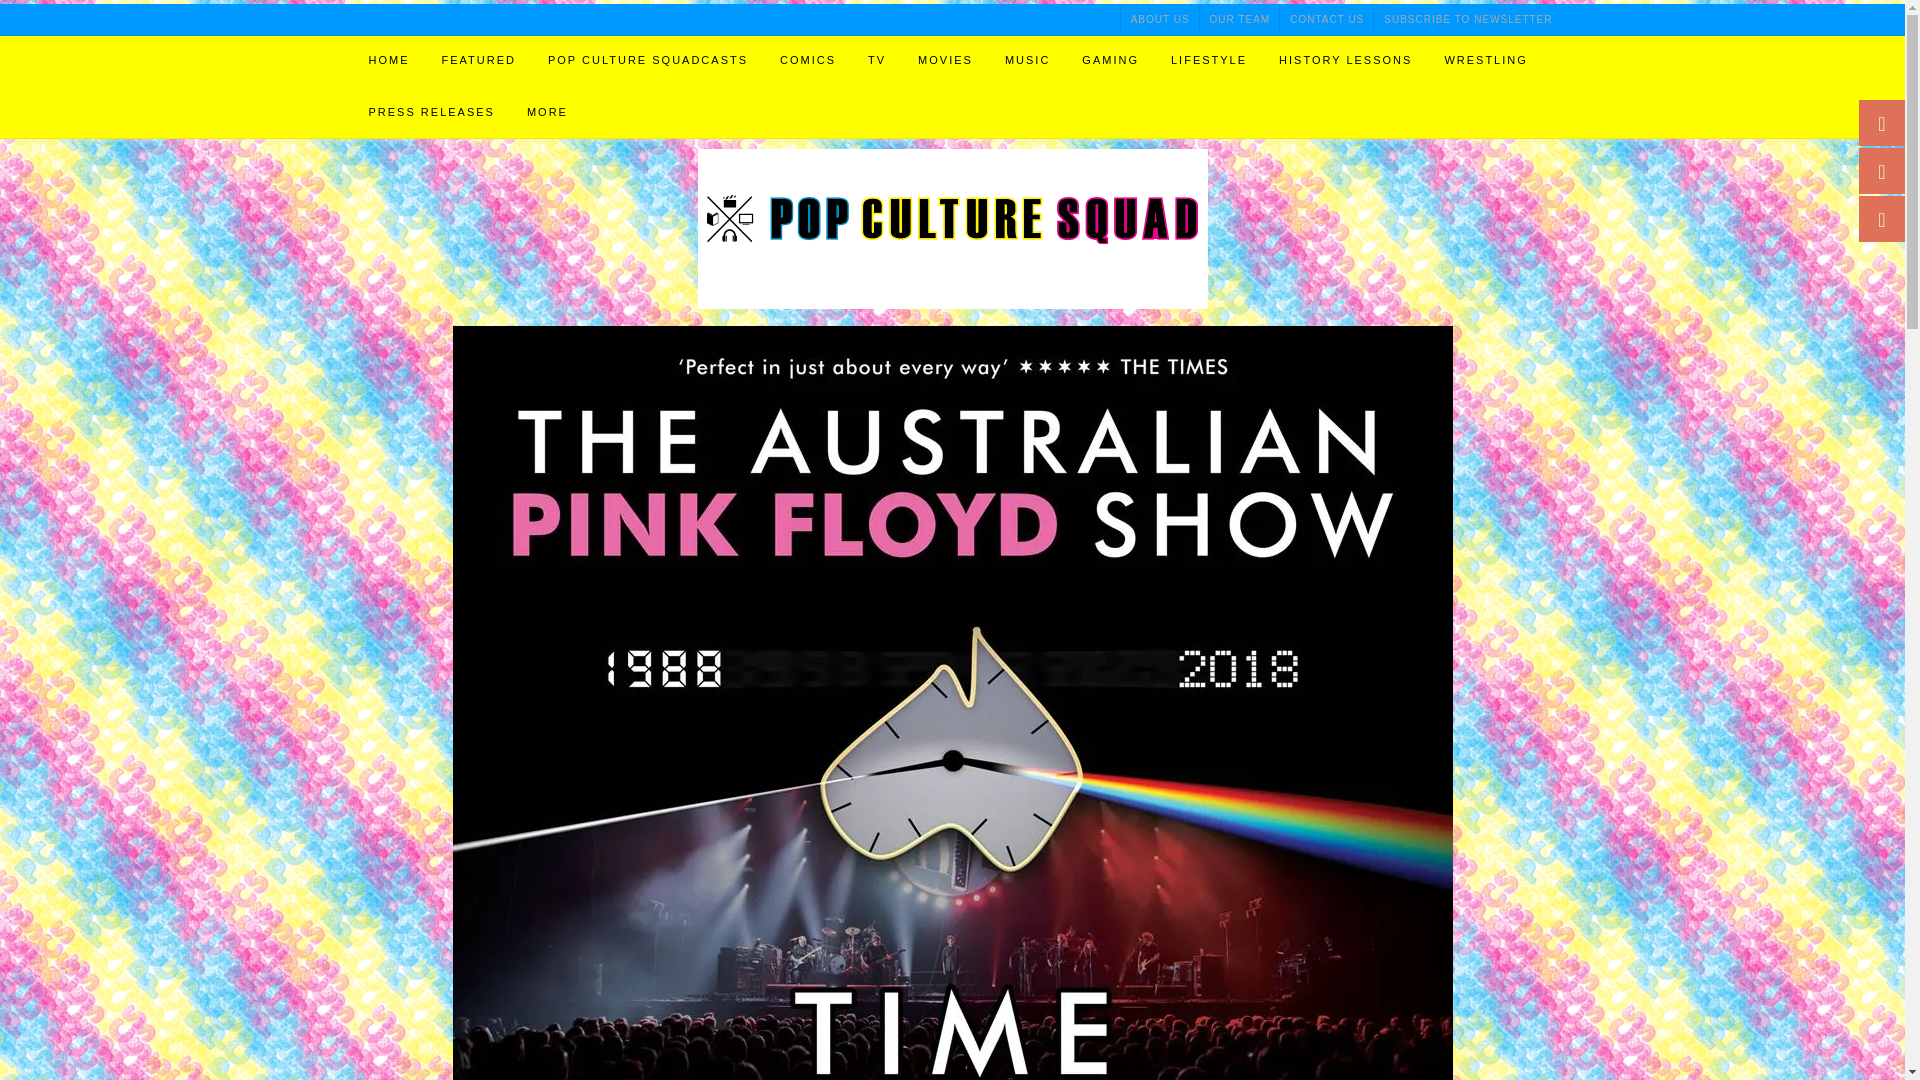 This screenshot has width=1920, height=1080. I want to click on FEATURED, so click(478, 61).